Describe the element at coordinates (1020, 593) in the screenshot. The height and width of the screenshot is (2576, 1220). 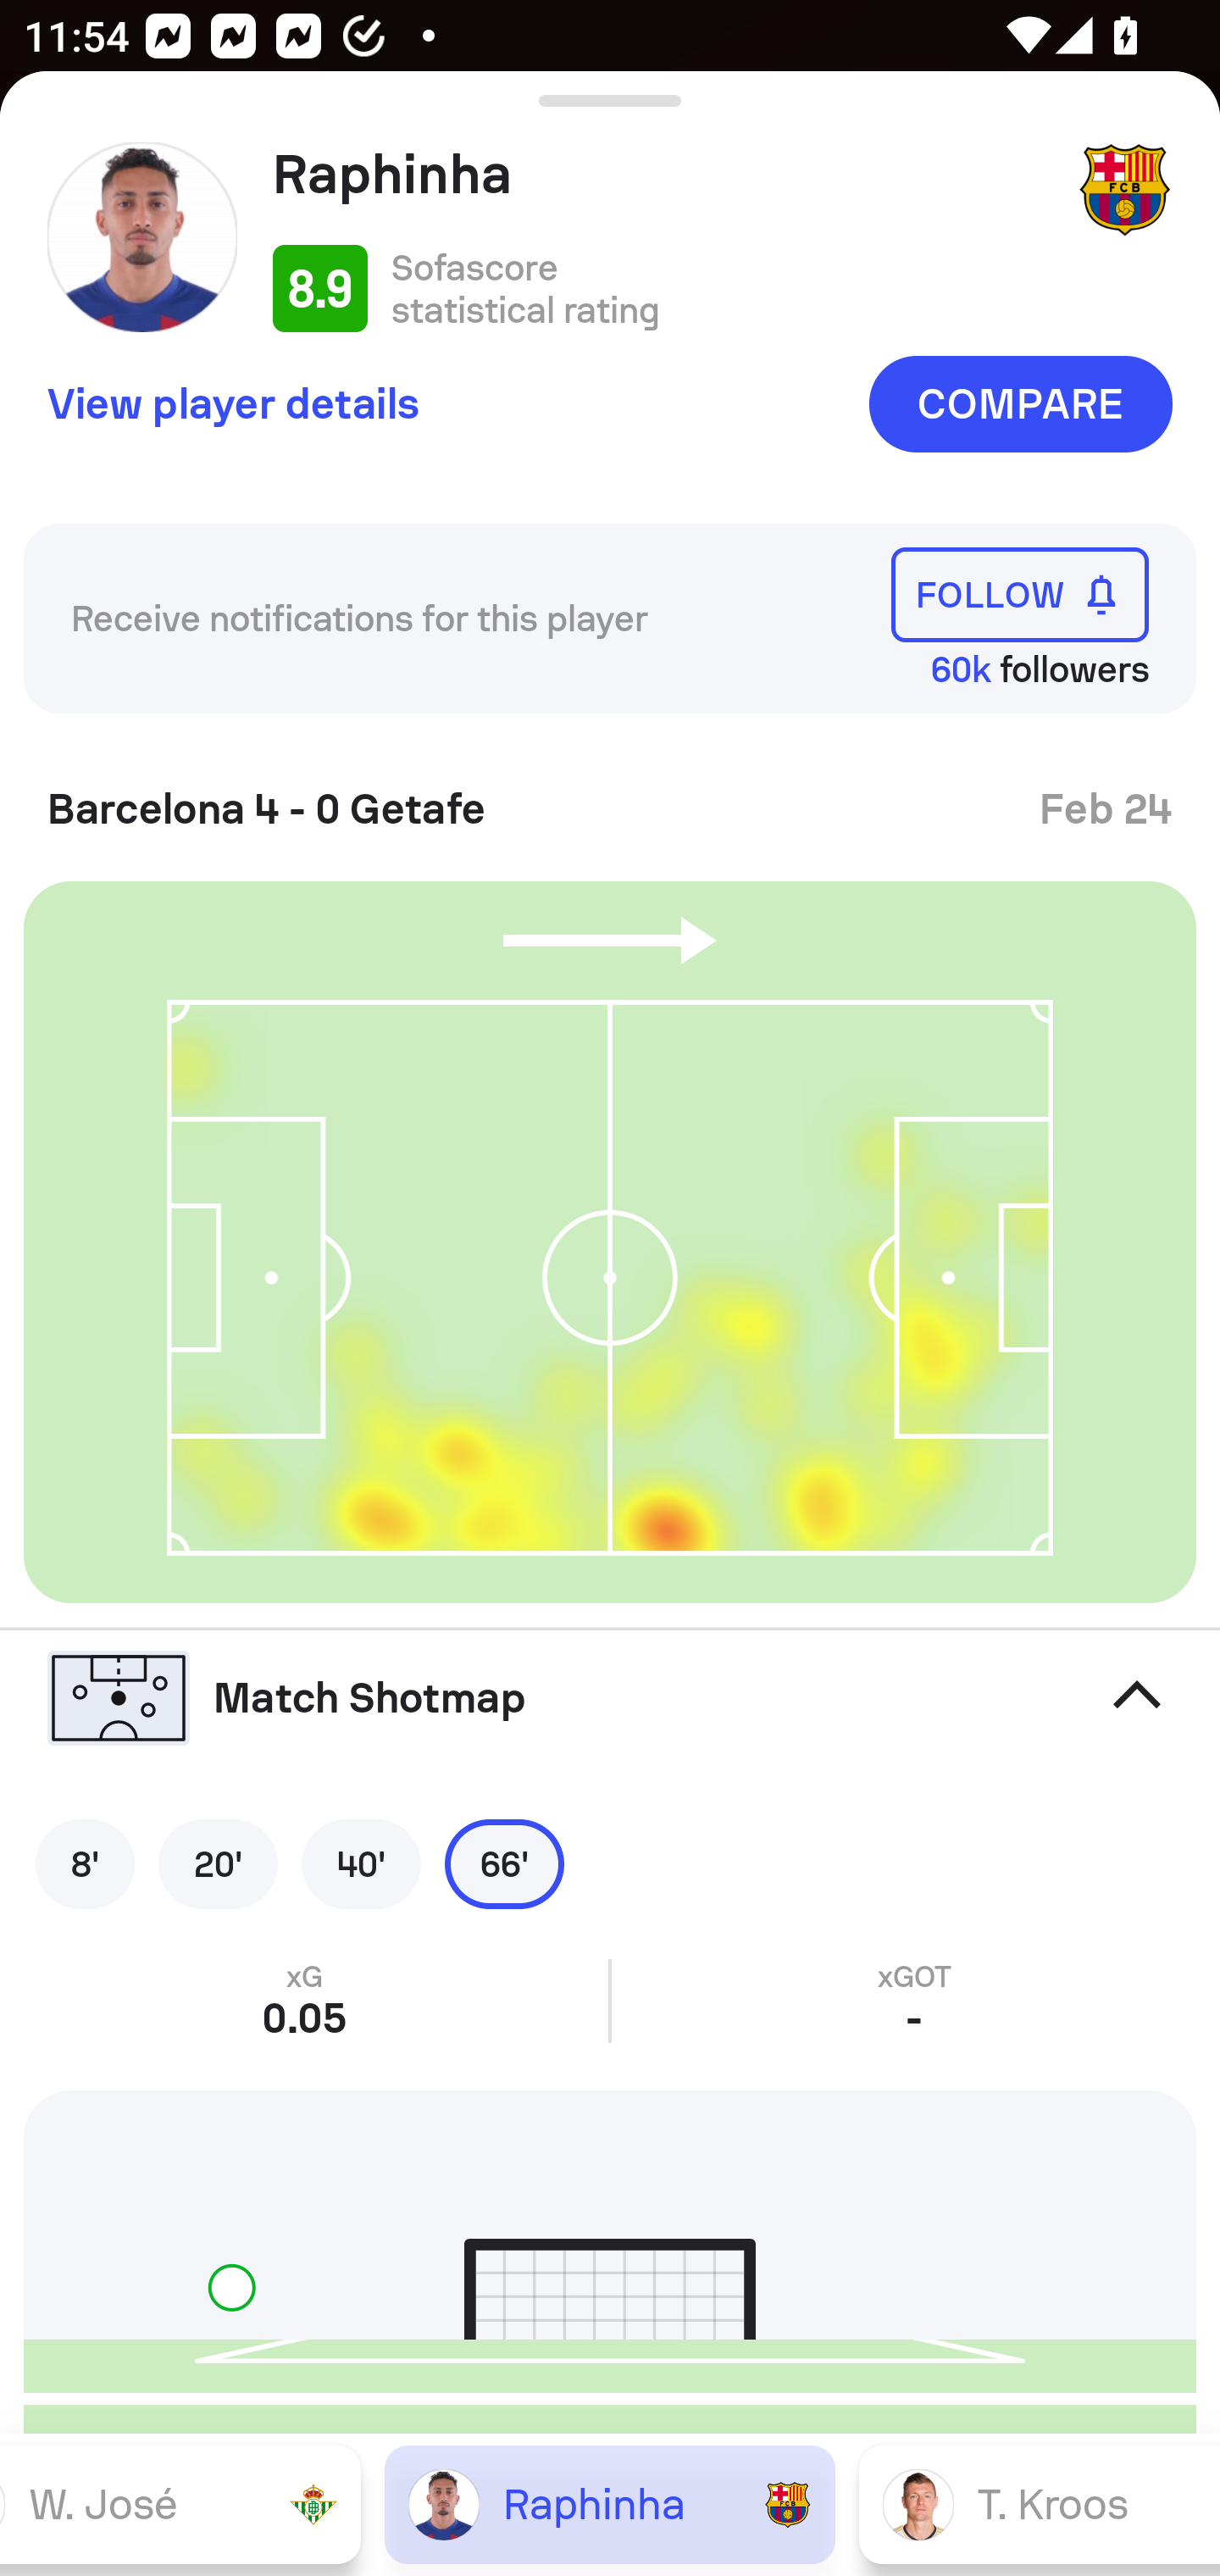
I see `FOLLOW` at that location.